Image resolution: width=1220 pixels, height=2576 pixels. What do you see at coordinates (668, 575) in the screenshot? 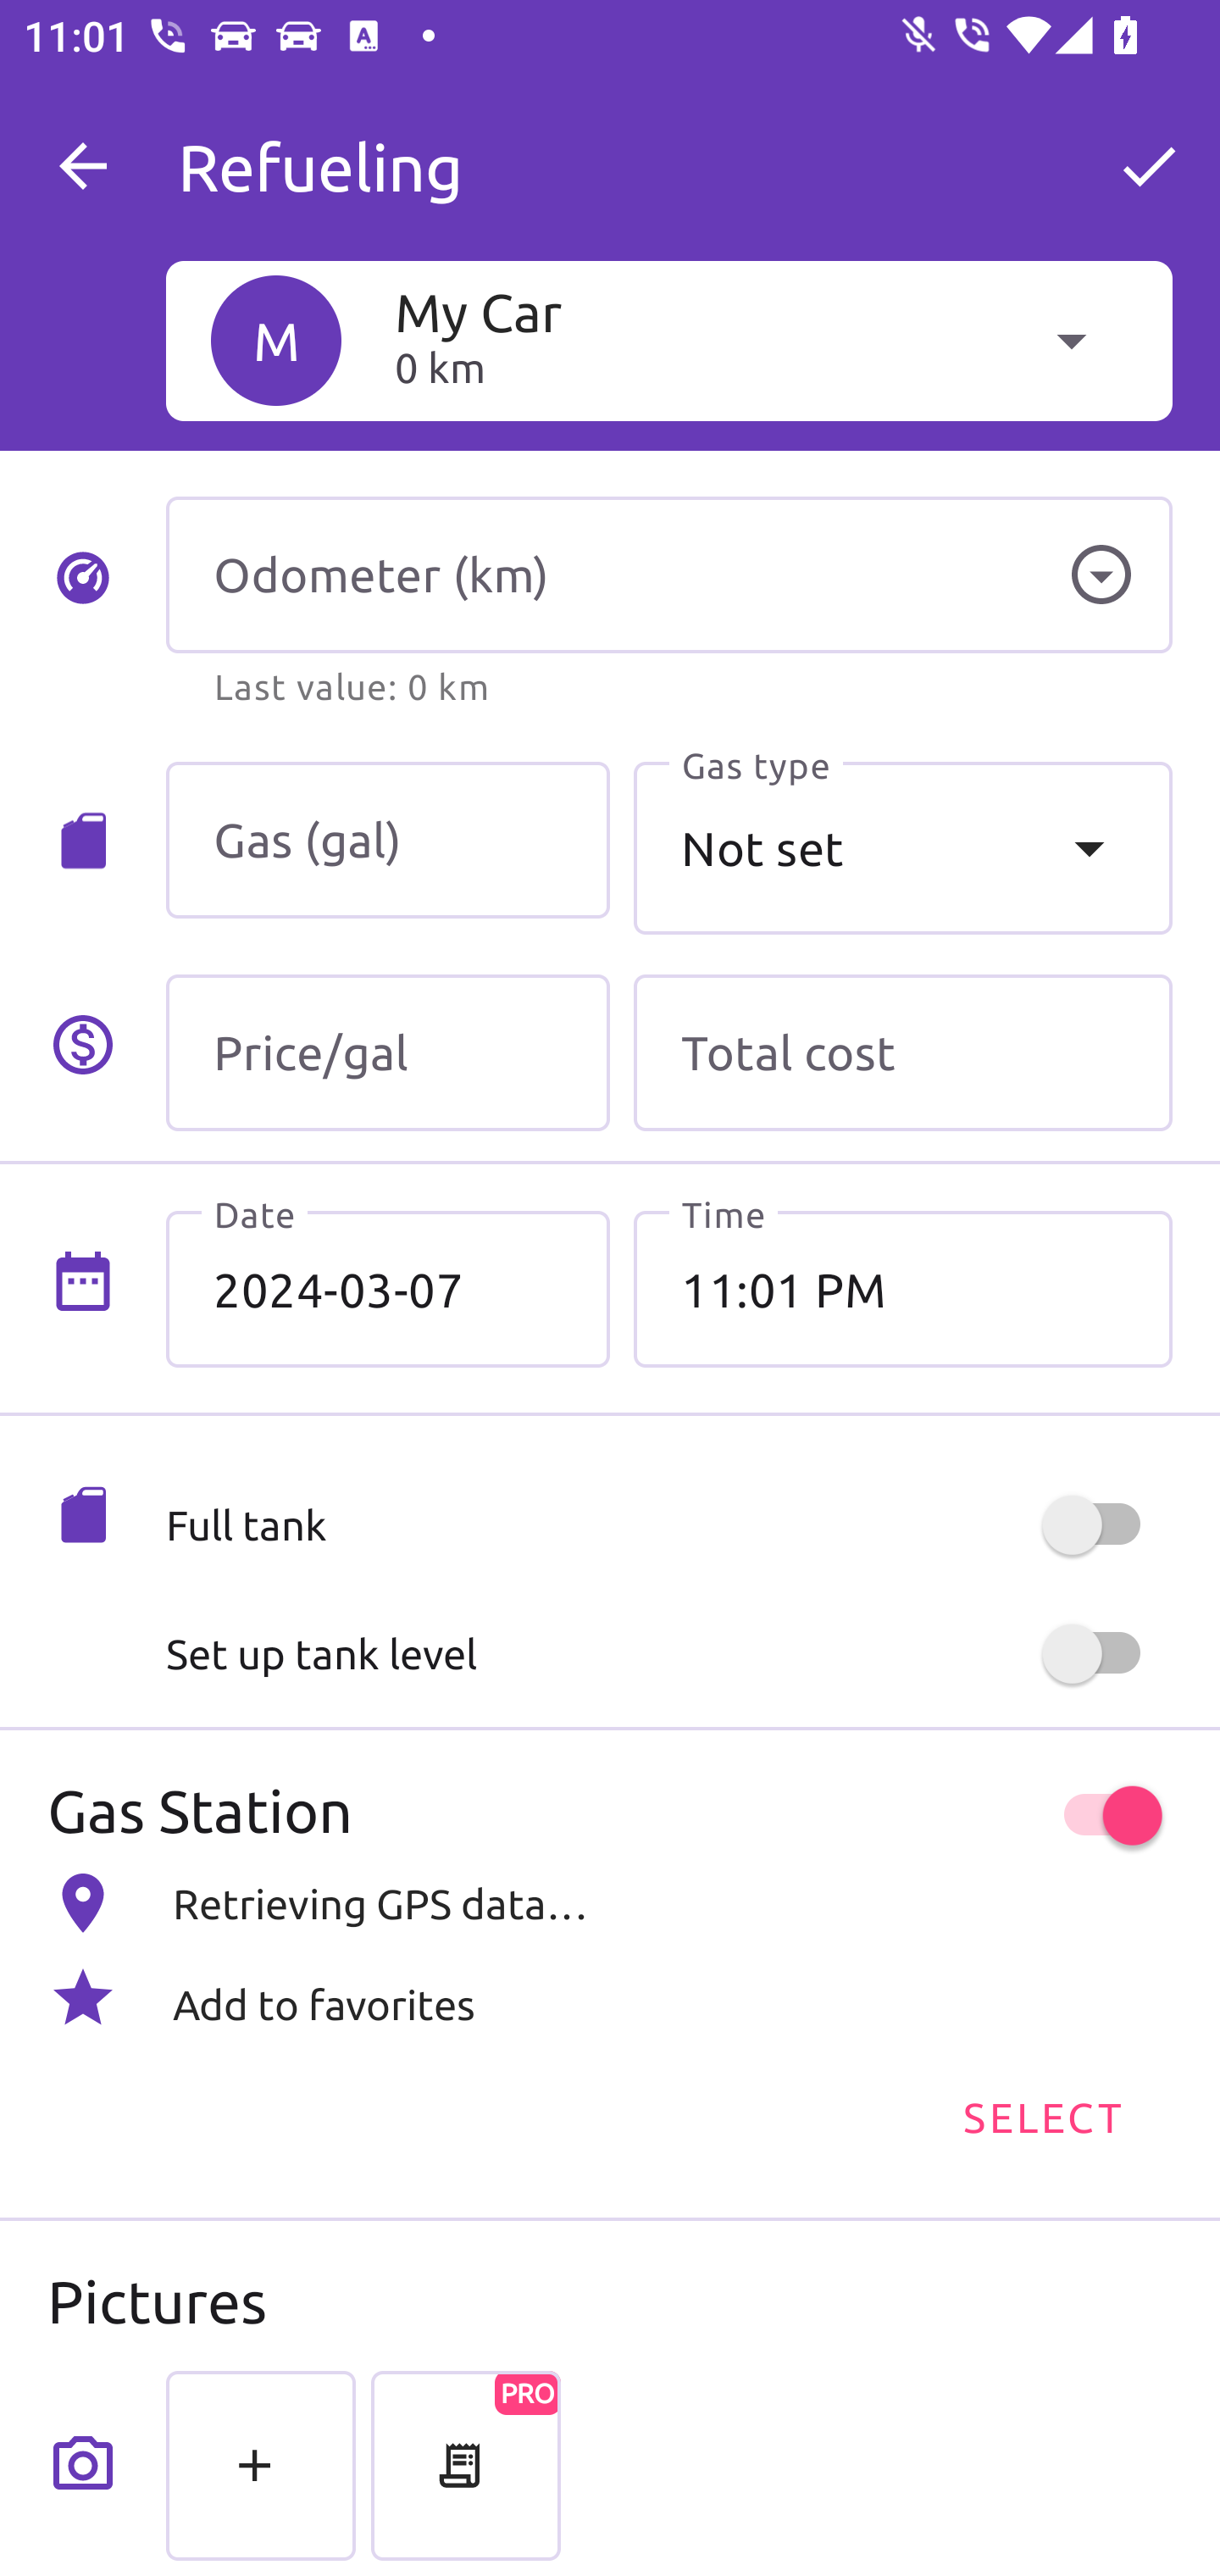
I see `Odometer (km)` at bounding box center [668, 575].